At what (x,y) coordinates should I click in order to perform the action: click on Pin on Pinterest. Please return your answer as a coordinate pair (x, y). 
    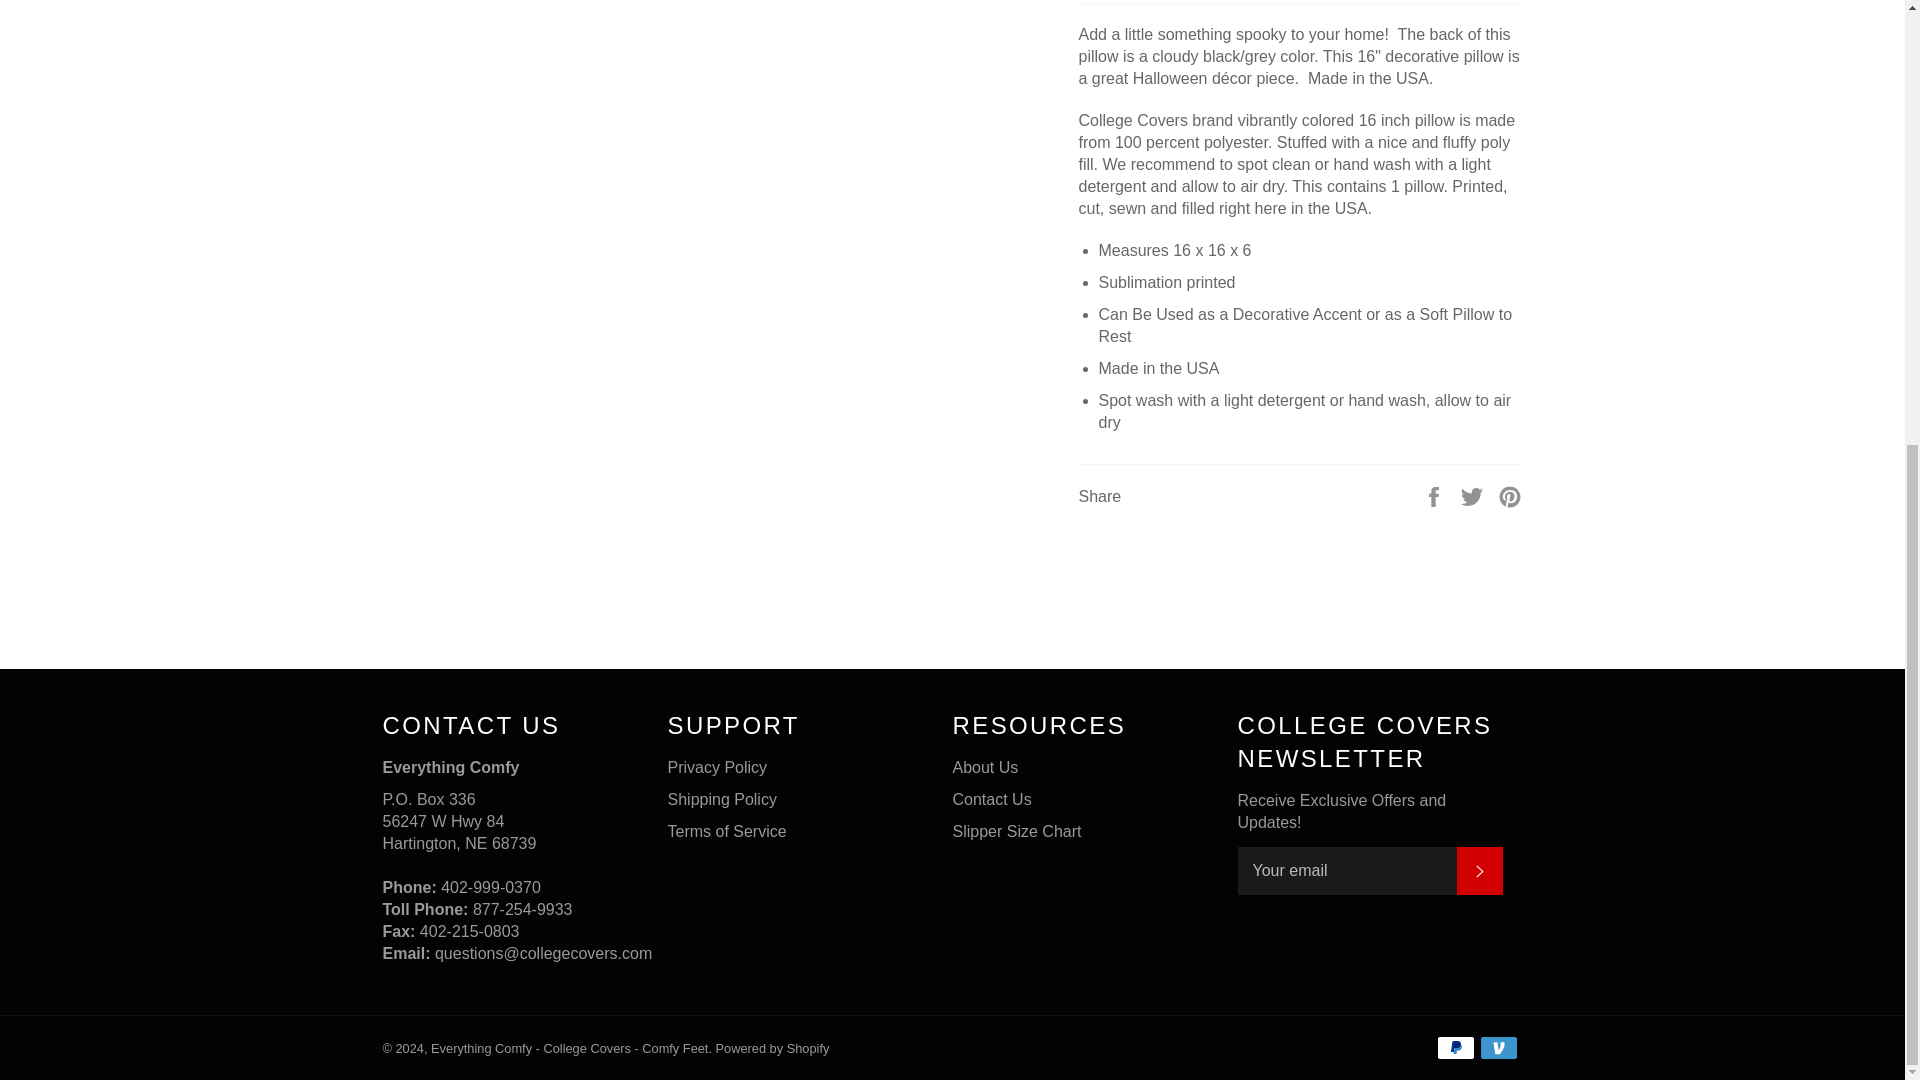
    Looking at the image, I should click on (1510, 496).